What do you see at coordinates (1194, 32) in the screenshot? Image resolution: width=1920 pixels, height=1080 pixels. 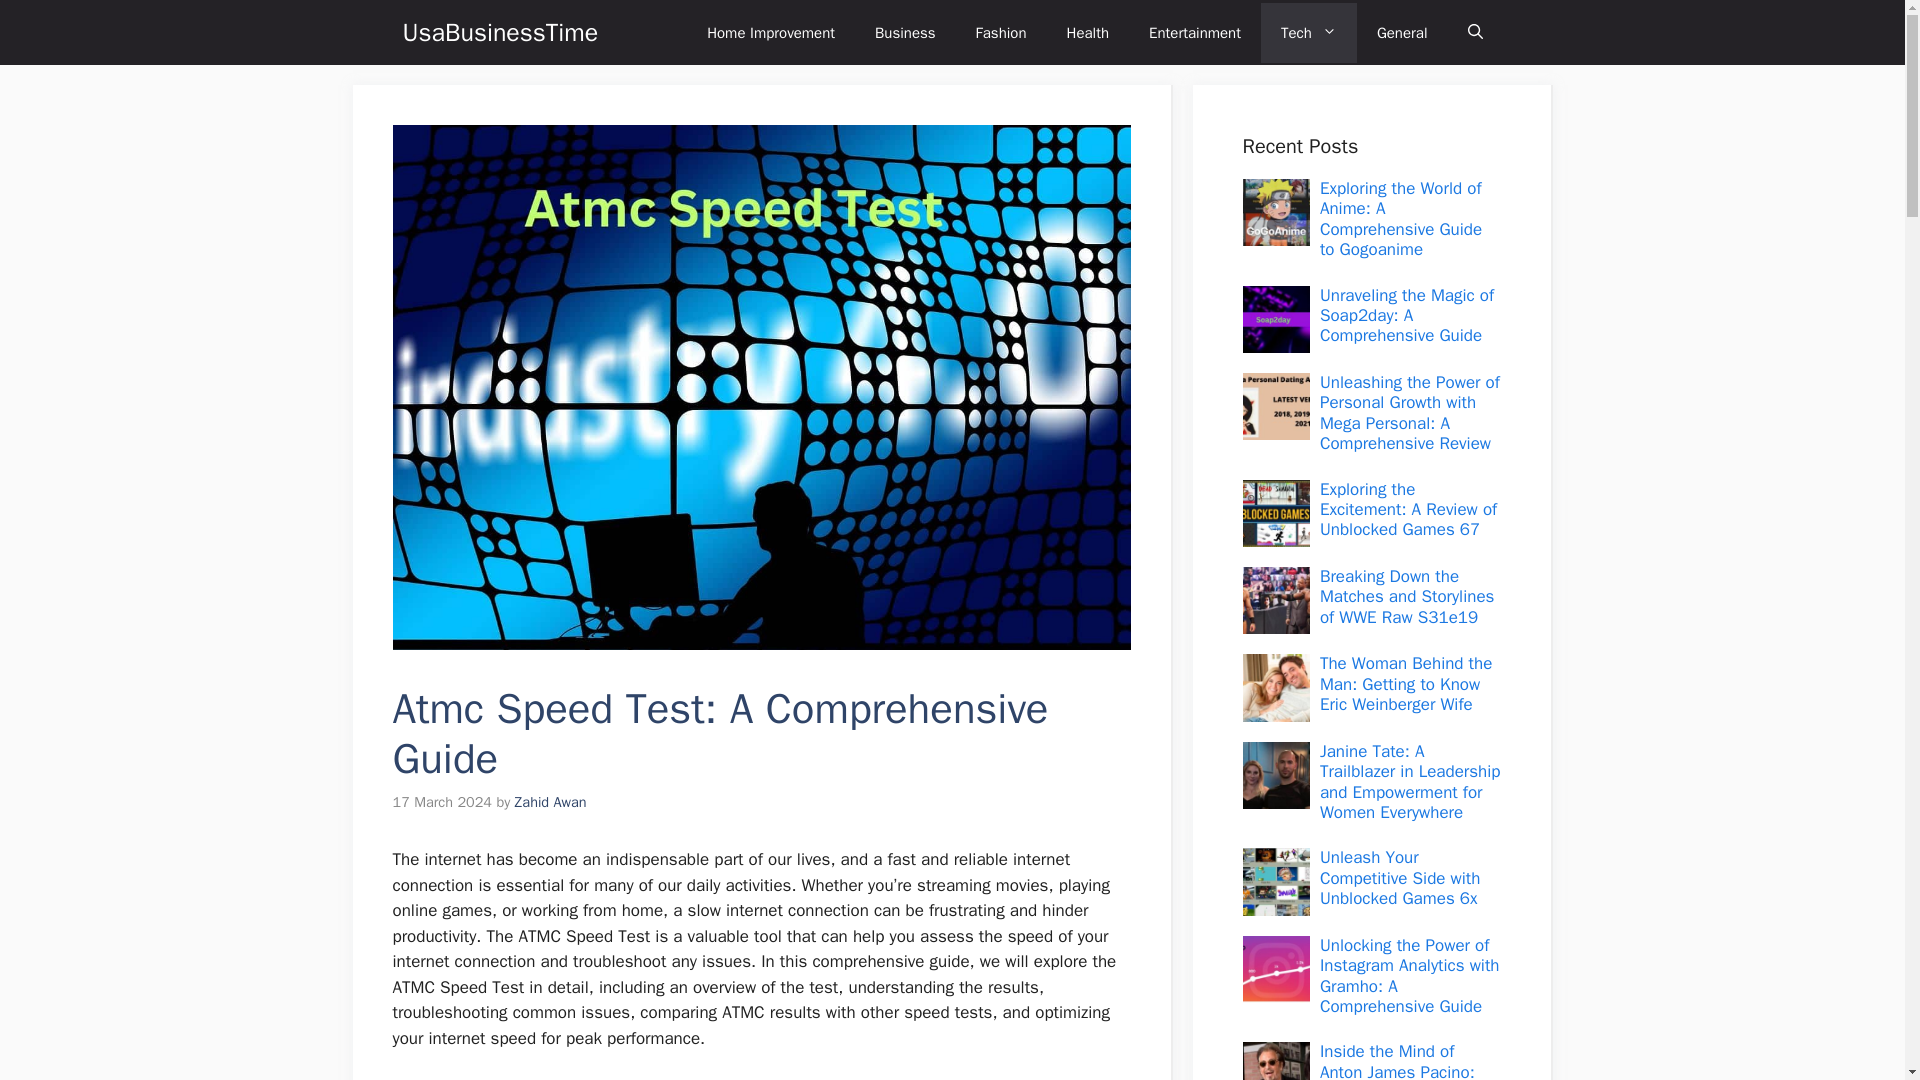 I see `Entertainment` at bounding box center [1194, 32].